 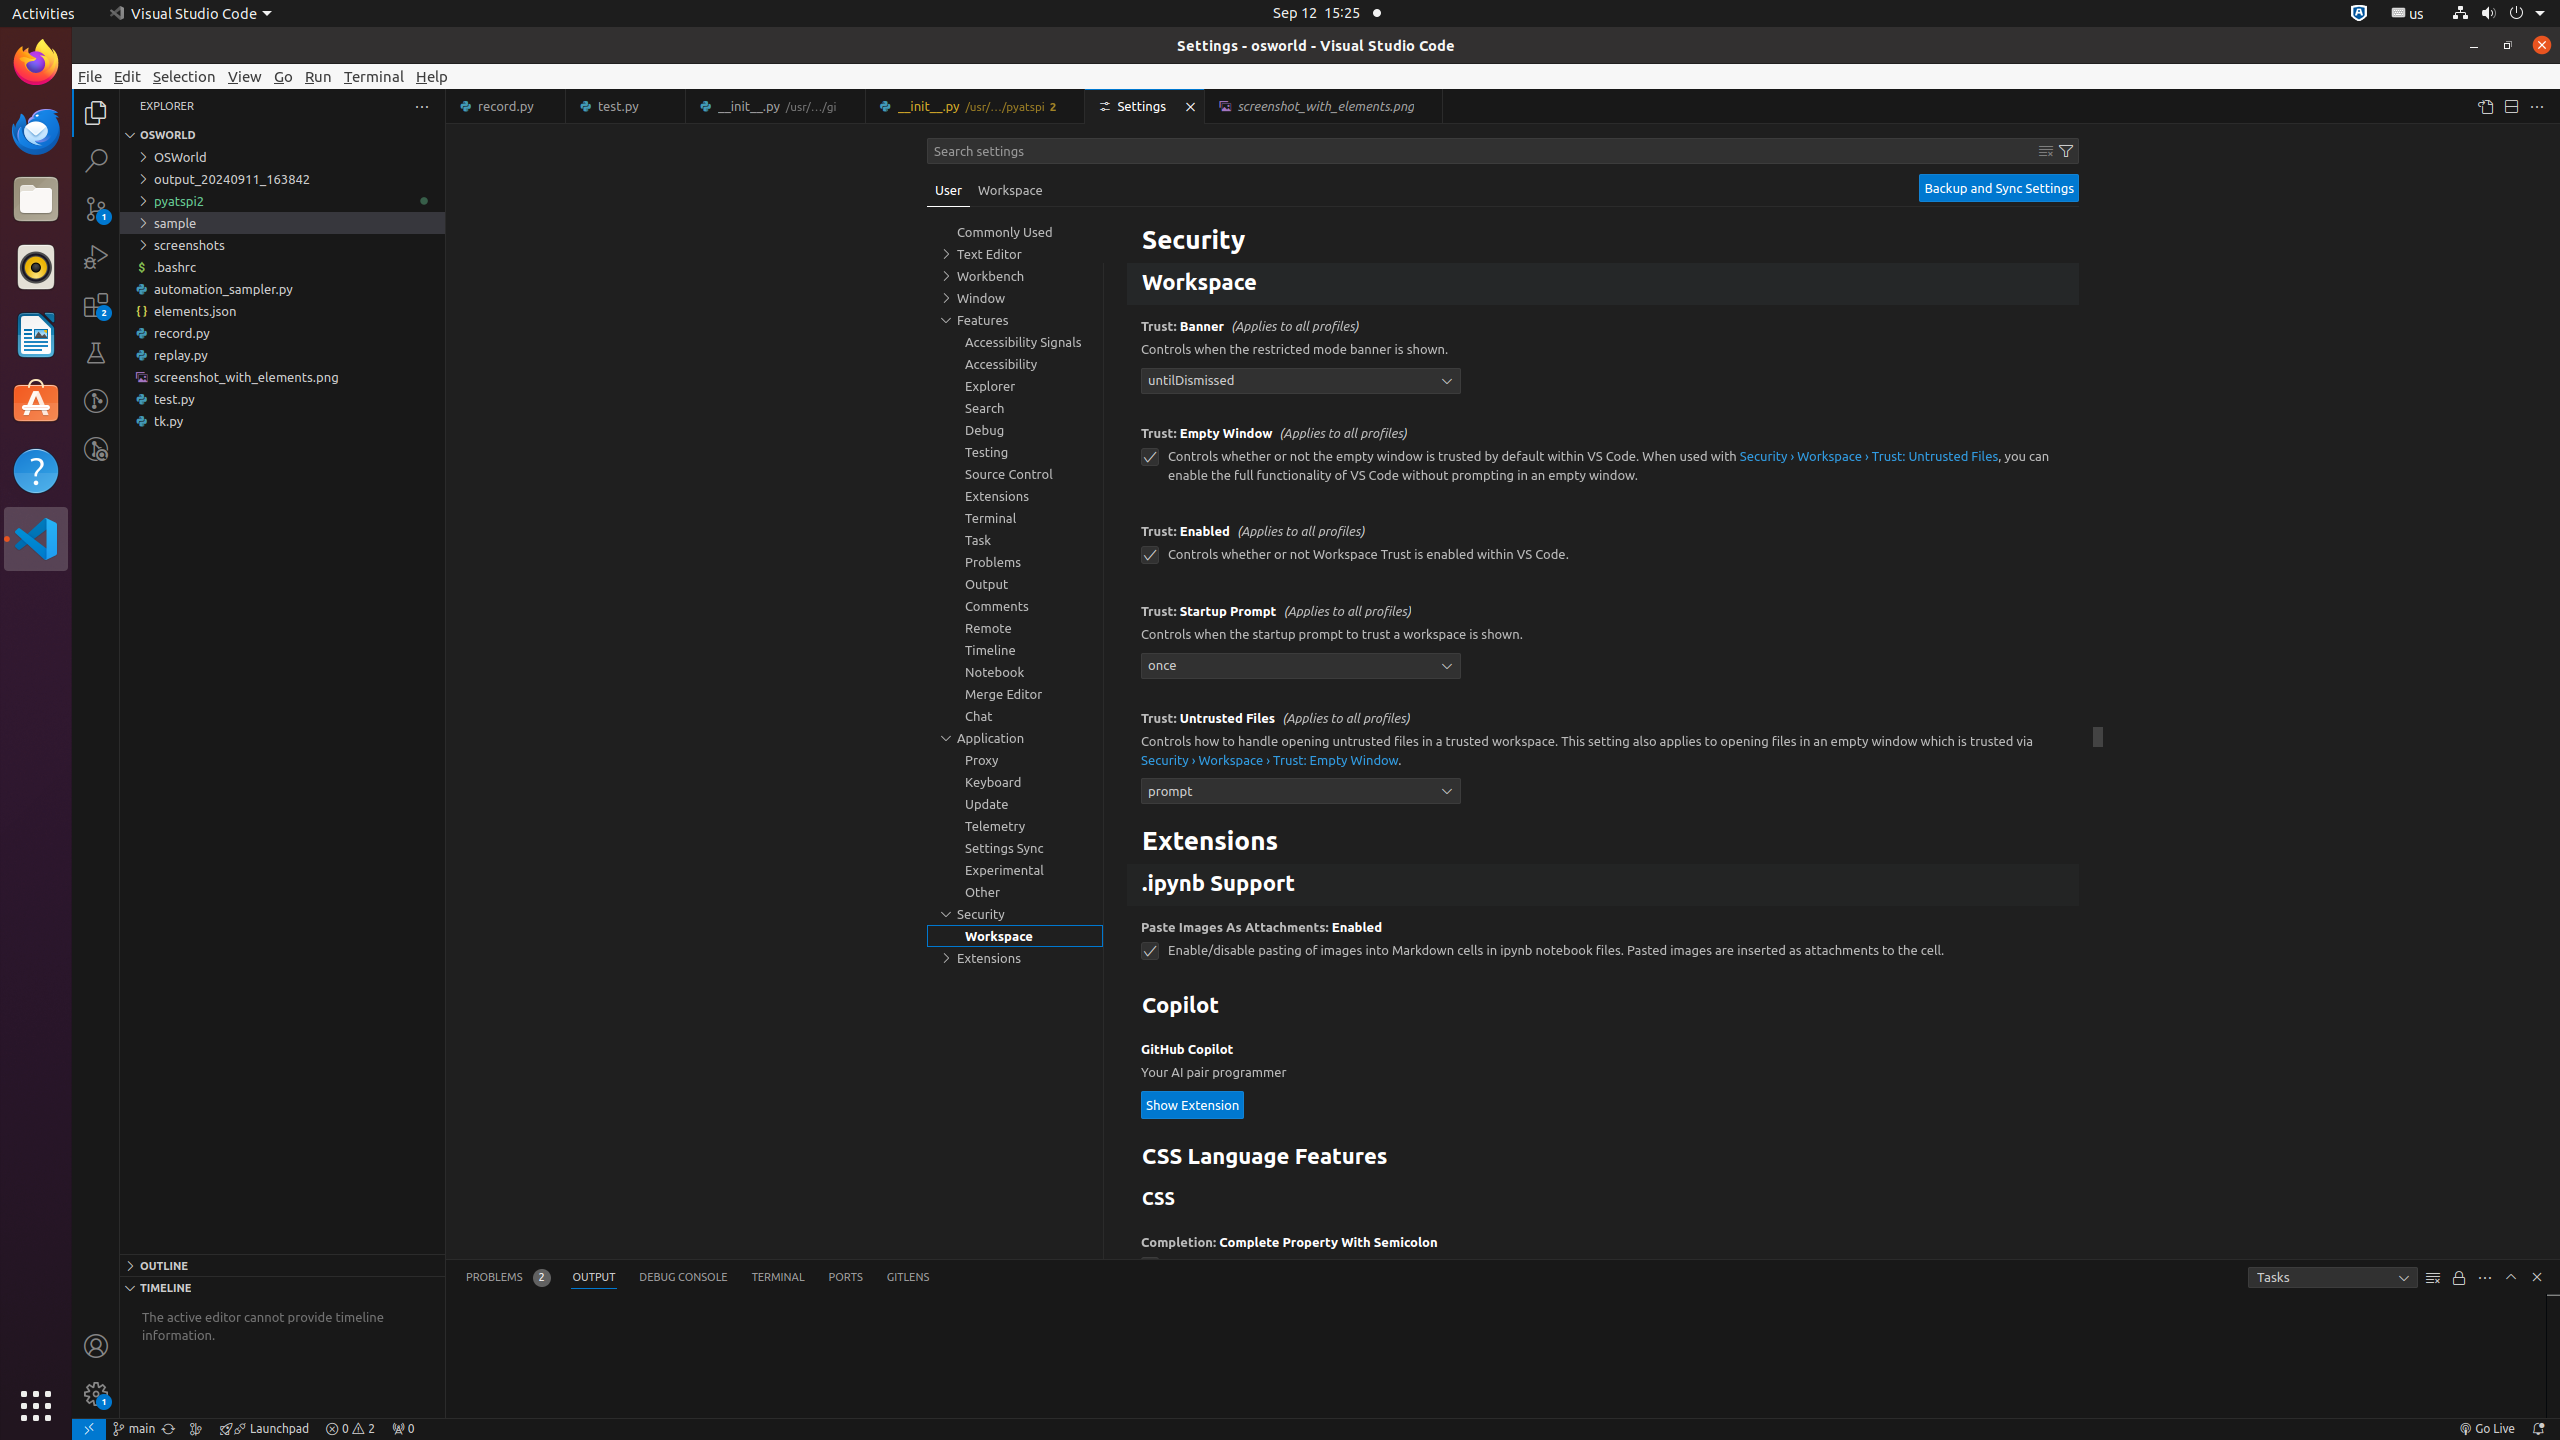 What do you see at coordinates (2433, 1278) in the screenshot?
I see `Clear Output` at bounding box center [2433, 1278].